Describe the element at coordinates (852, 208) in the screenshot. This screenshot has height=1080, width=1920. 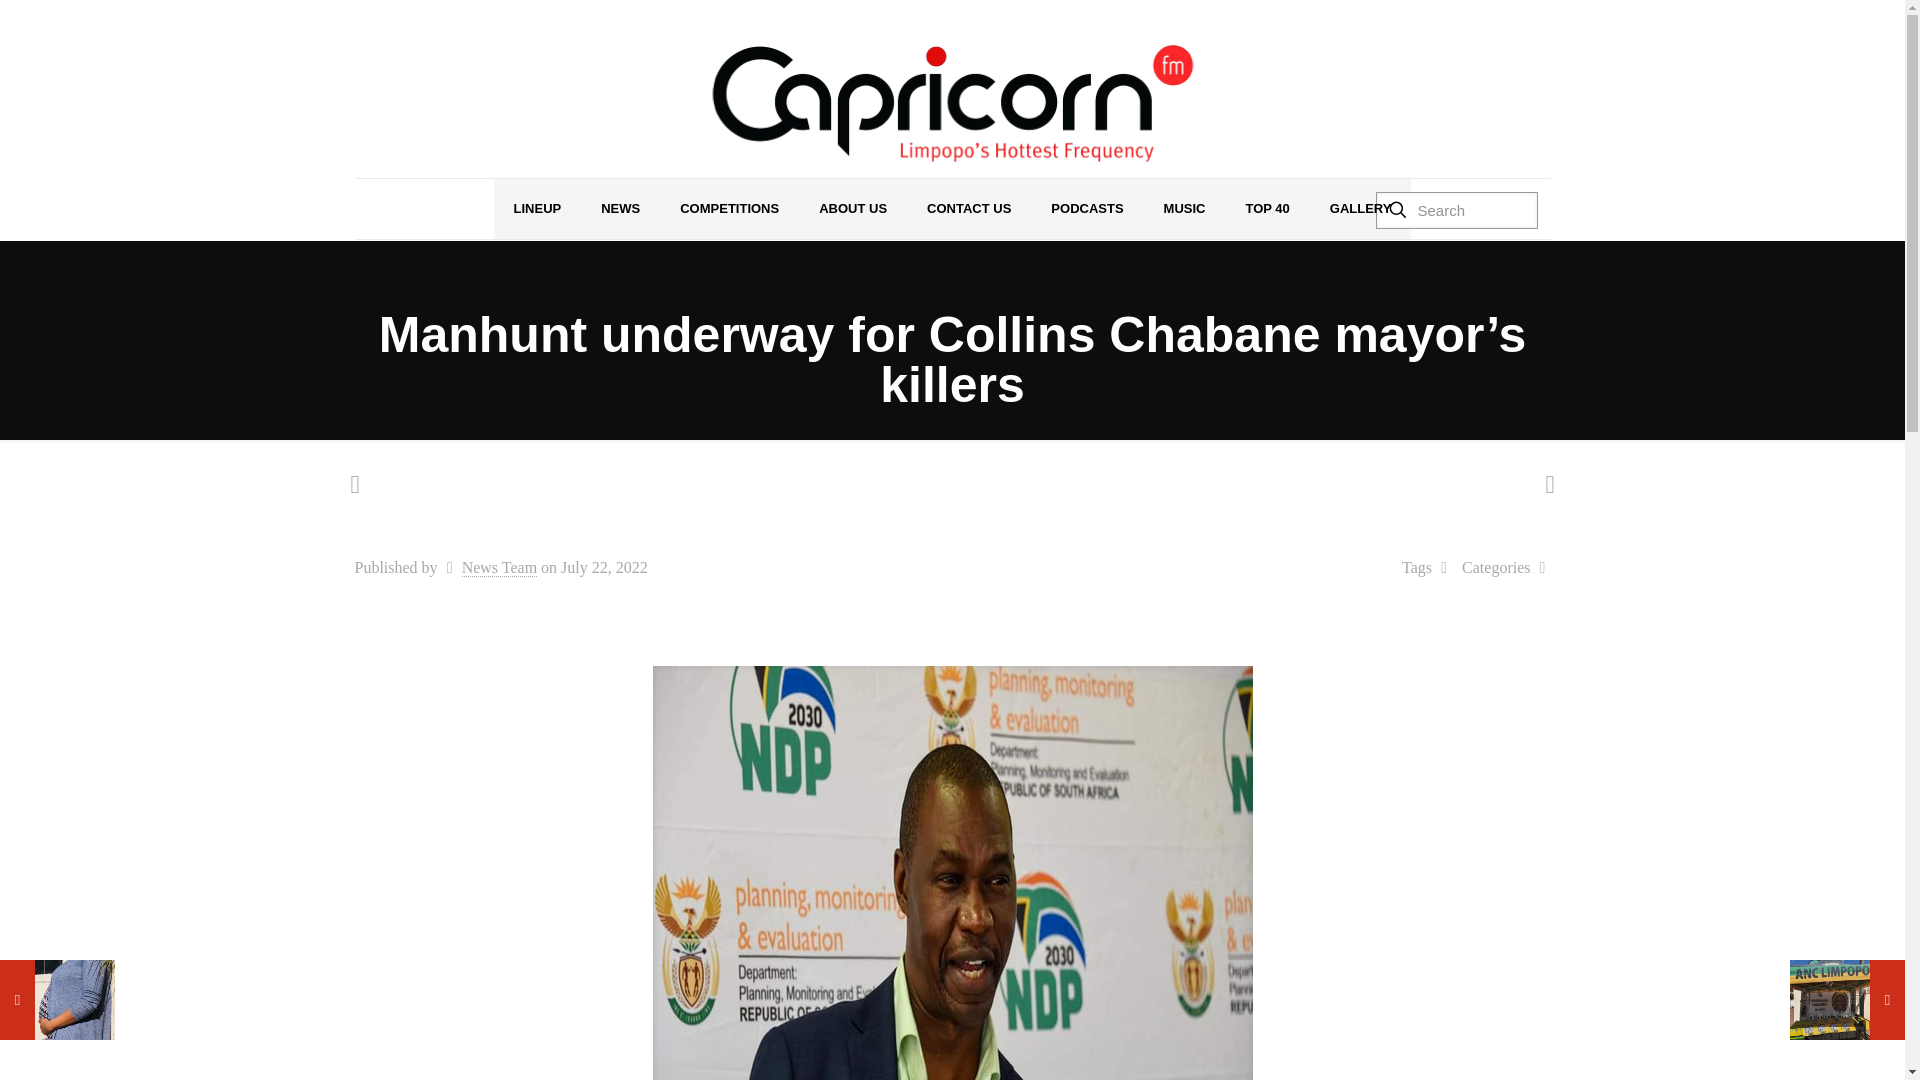
I see `ABOUT US` at that location.